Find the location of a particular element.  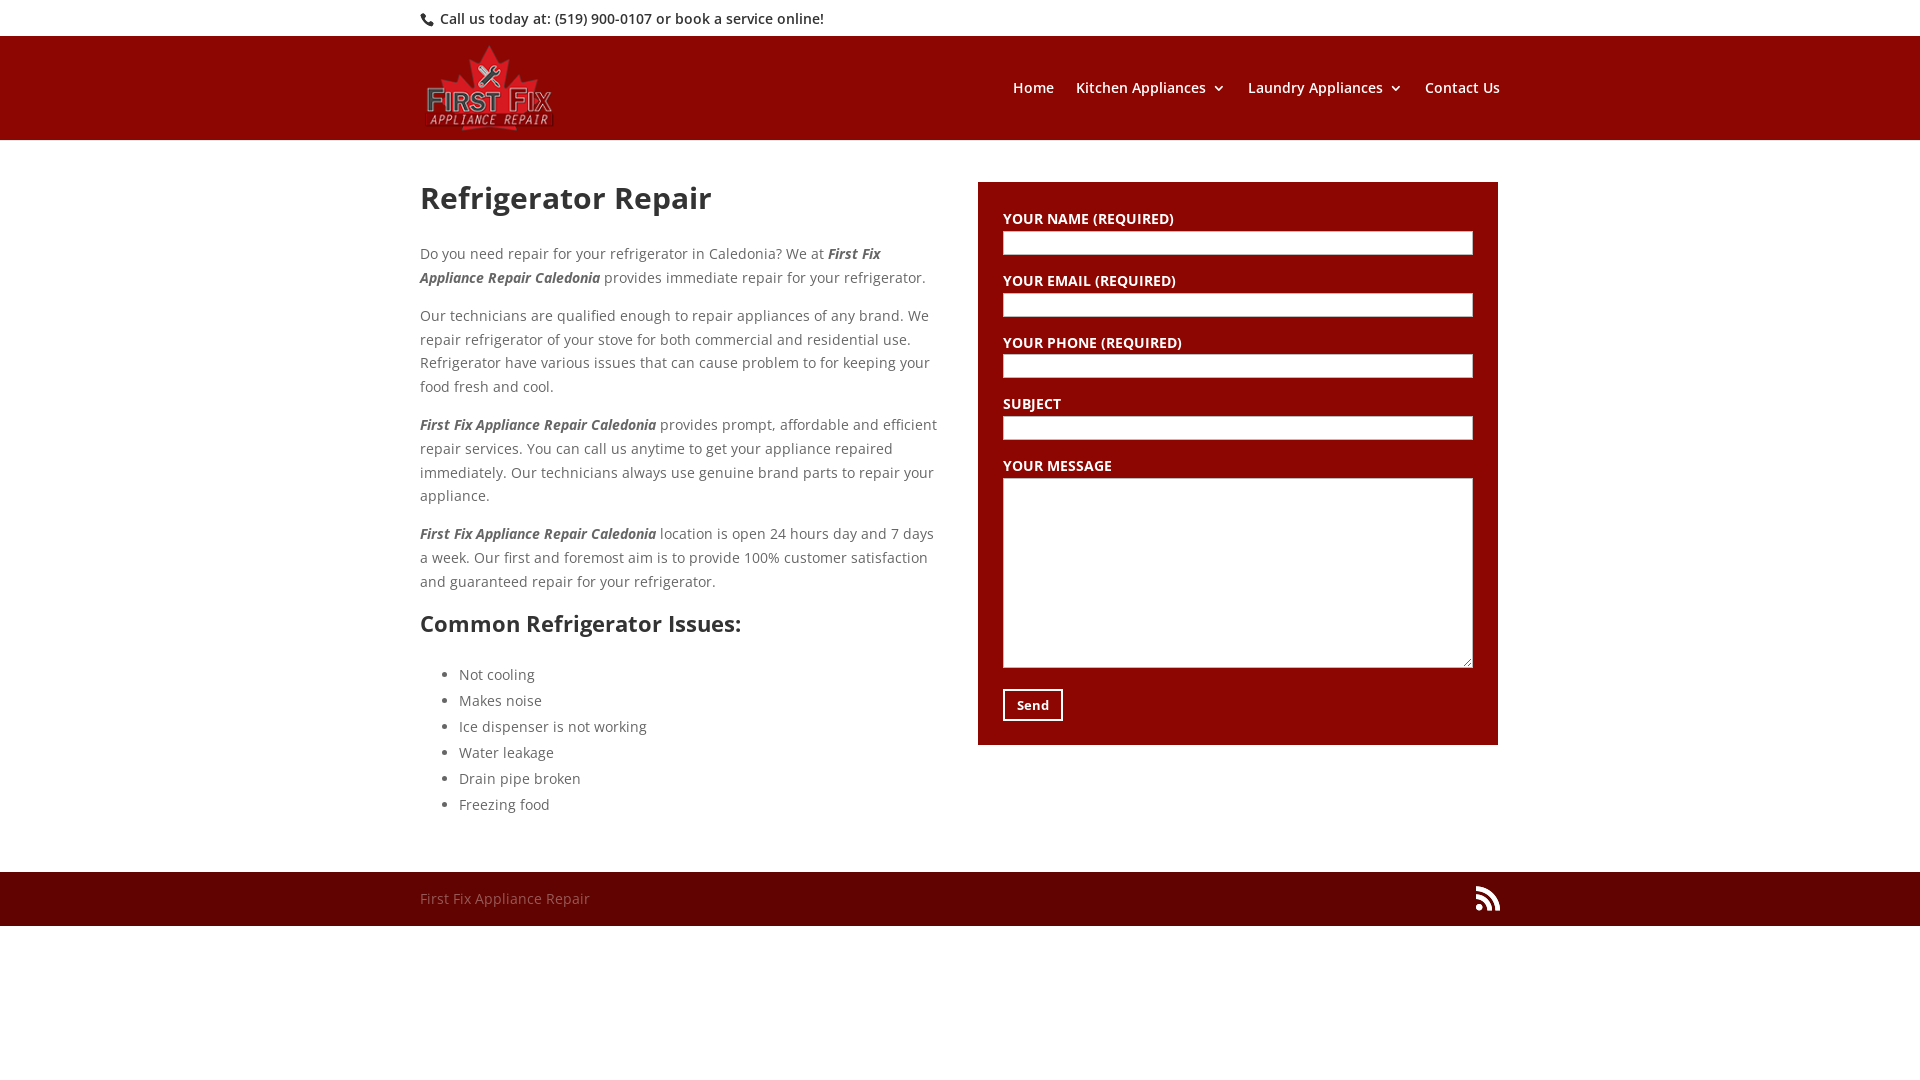

Laundry Appliances is located at coordinates (1326, 110).